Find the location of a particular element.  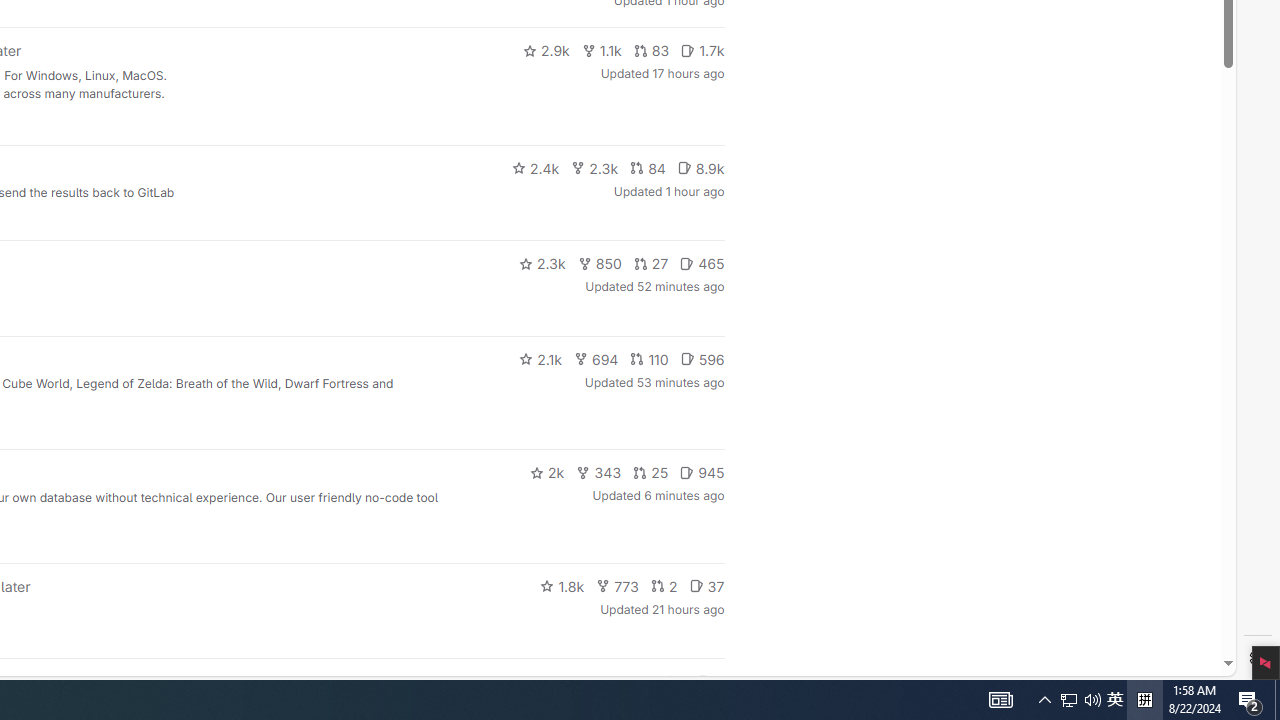

83 is located at coordinates (651, 50).